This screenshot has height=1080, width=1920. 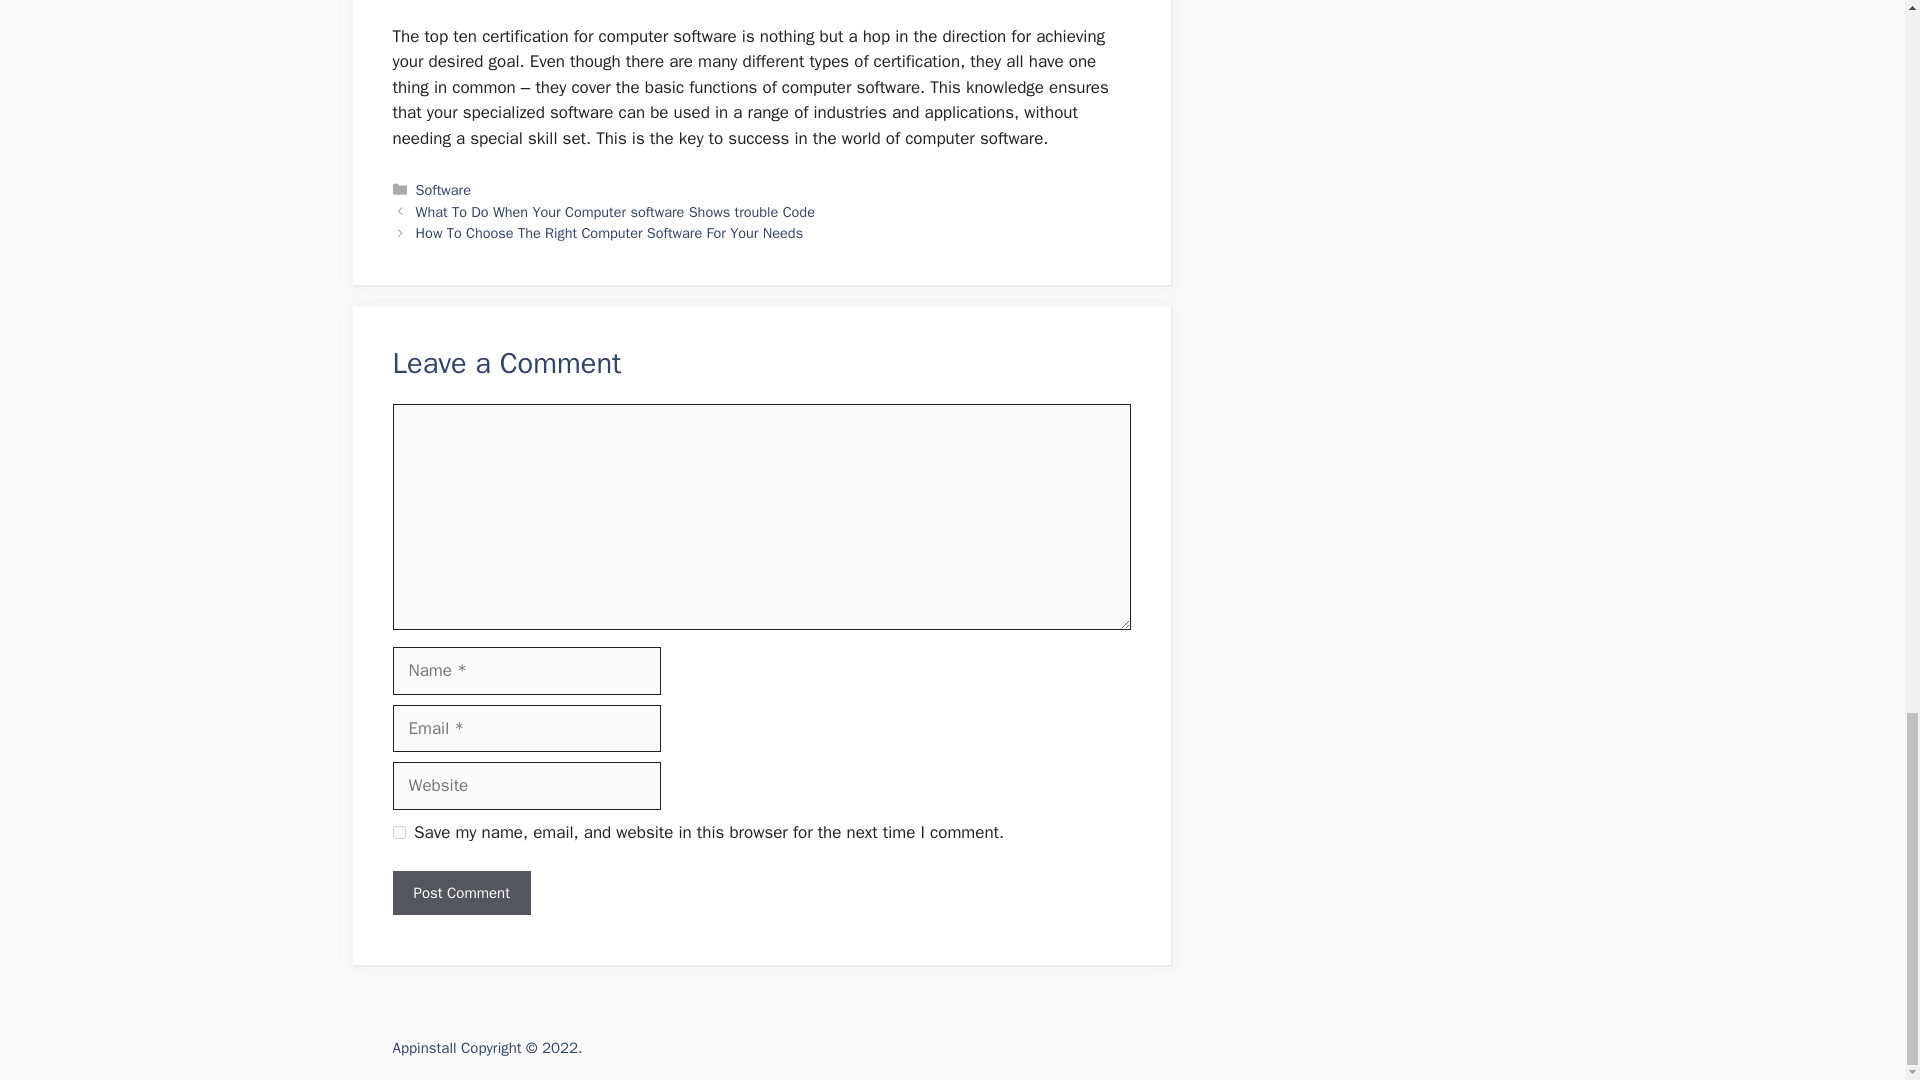 What do you see at coordinates (443, 190) in the screenshot?
I see `Software` at bounding box center [443, 190].